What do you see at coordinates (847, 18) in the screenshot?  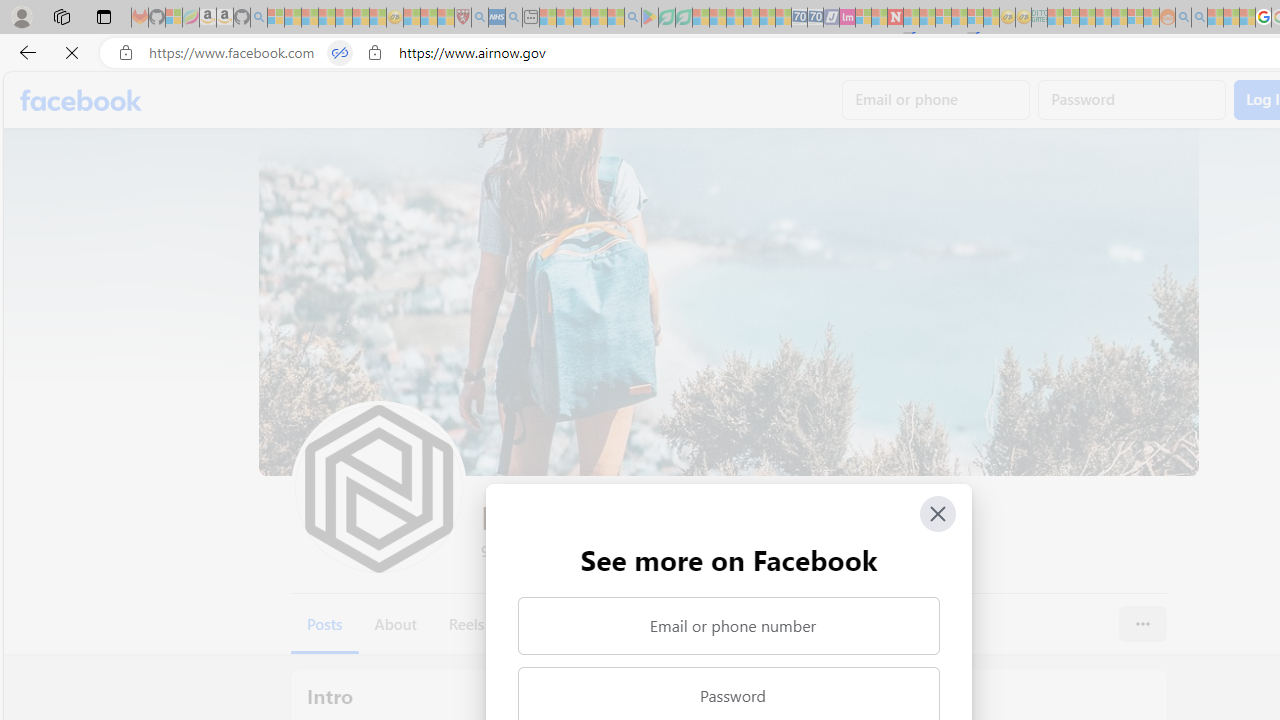 I see `Jobs - lastminute.com Investor Portal - Sleeping` at bounding box center [847, 18].